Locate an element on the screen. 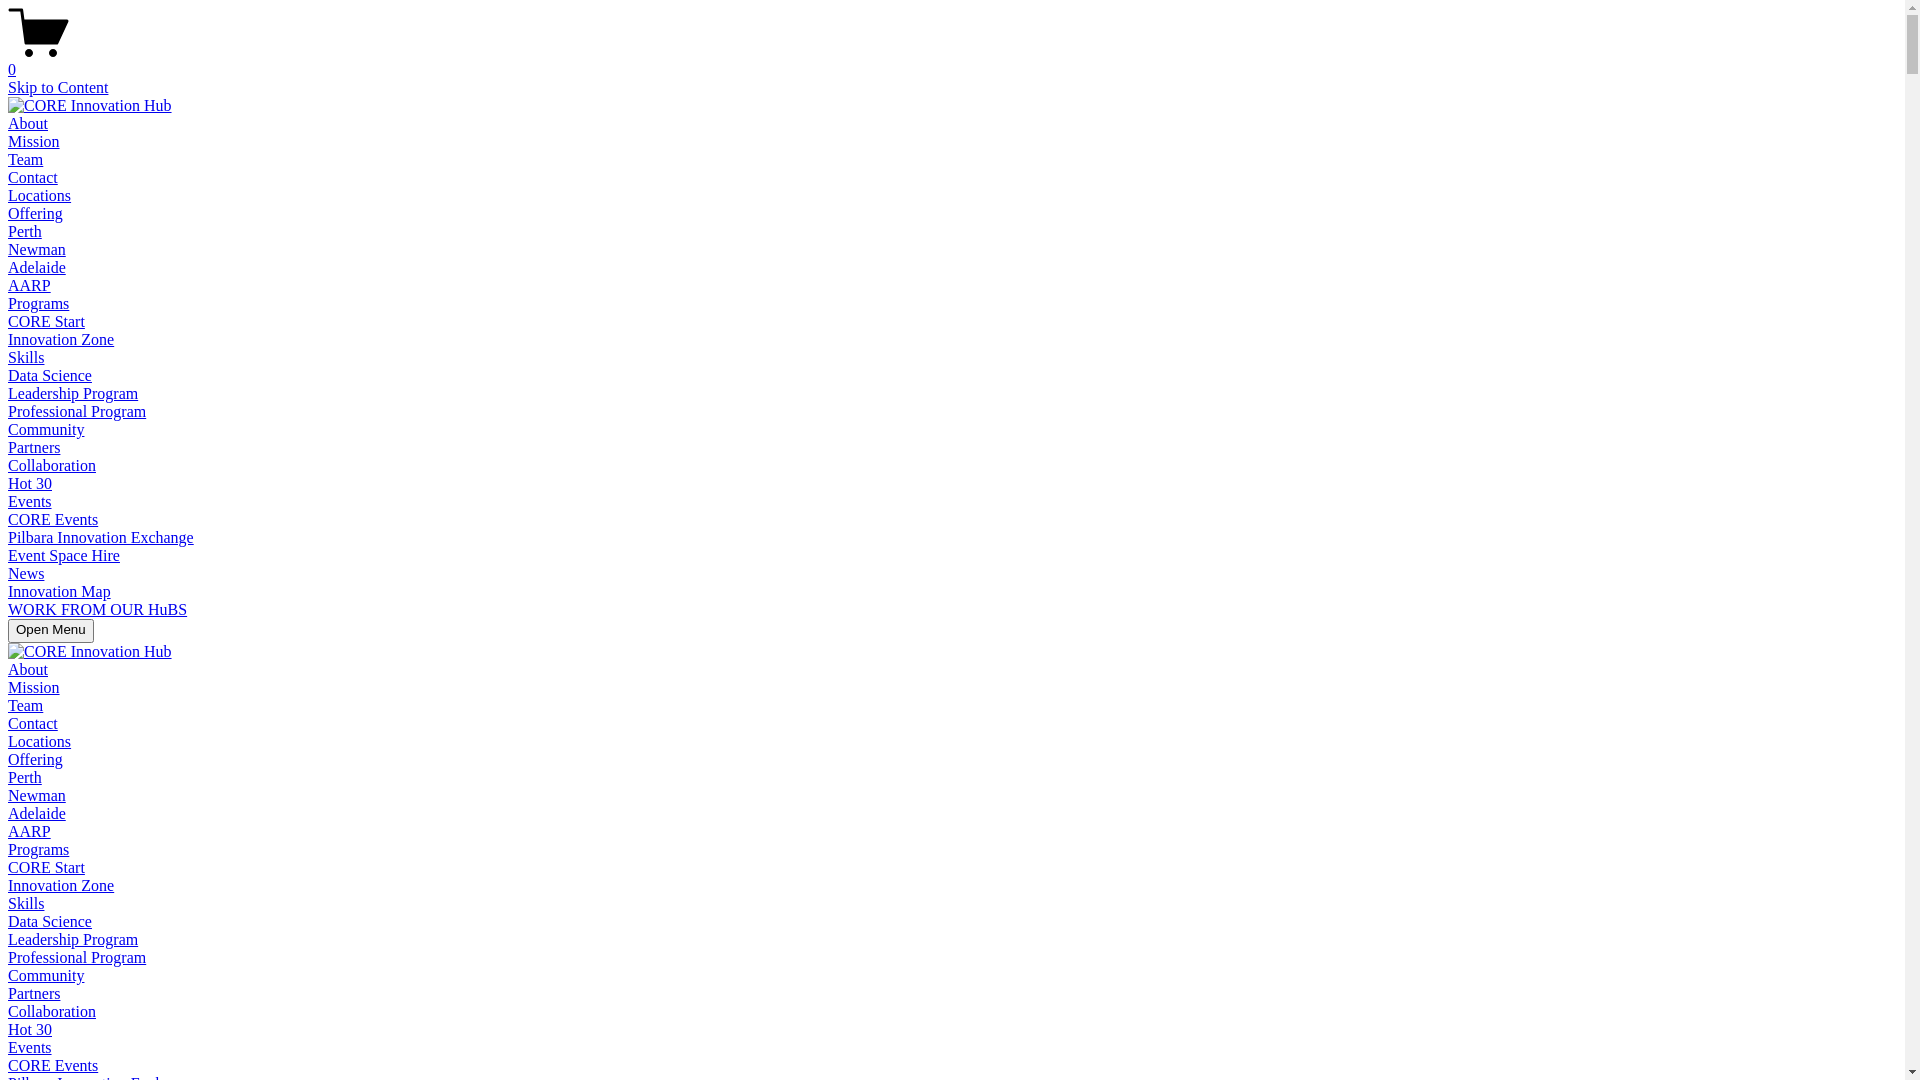 The width and height of the screenshot is (1920, 1080). Programs is located at coordinates (38, 303).